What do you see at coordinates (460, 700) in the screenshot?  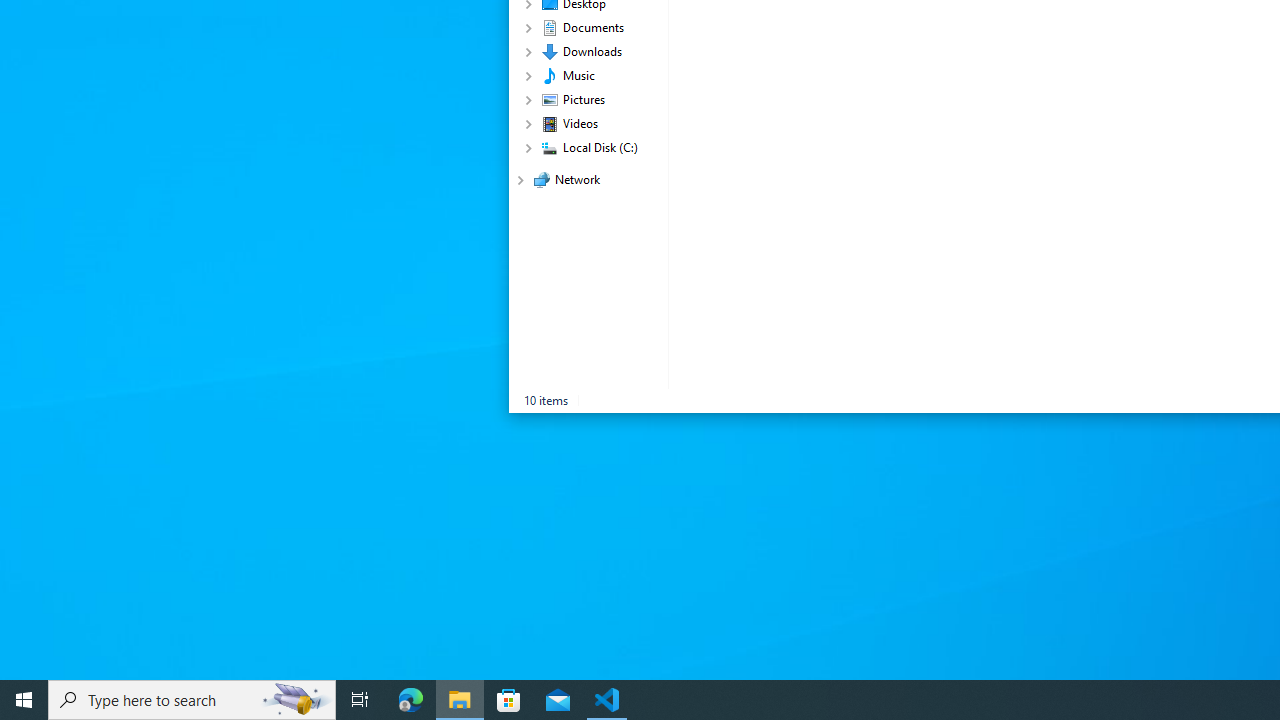 I see `File Explorer - 1 running window` at bounding box center [460, 700].